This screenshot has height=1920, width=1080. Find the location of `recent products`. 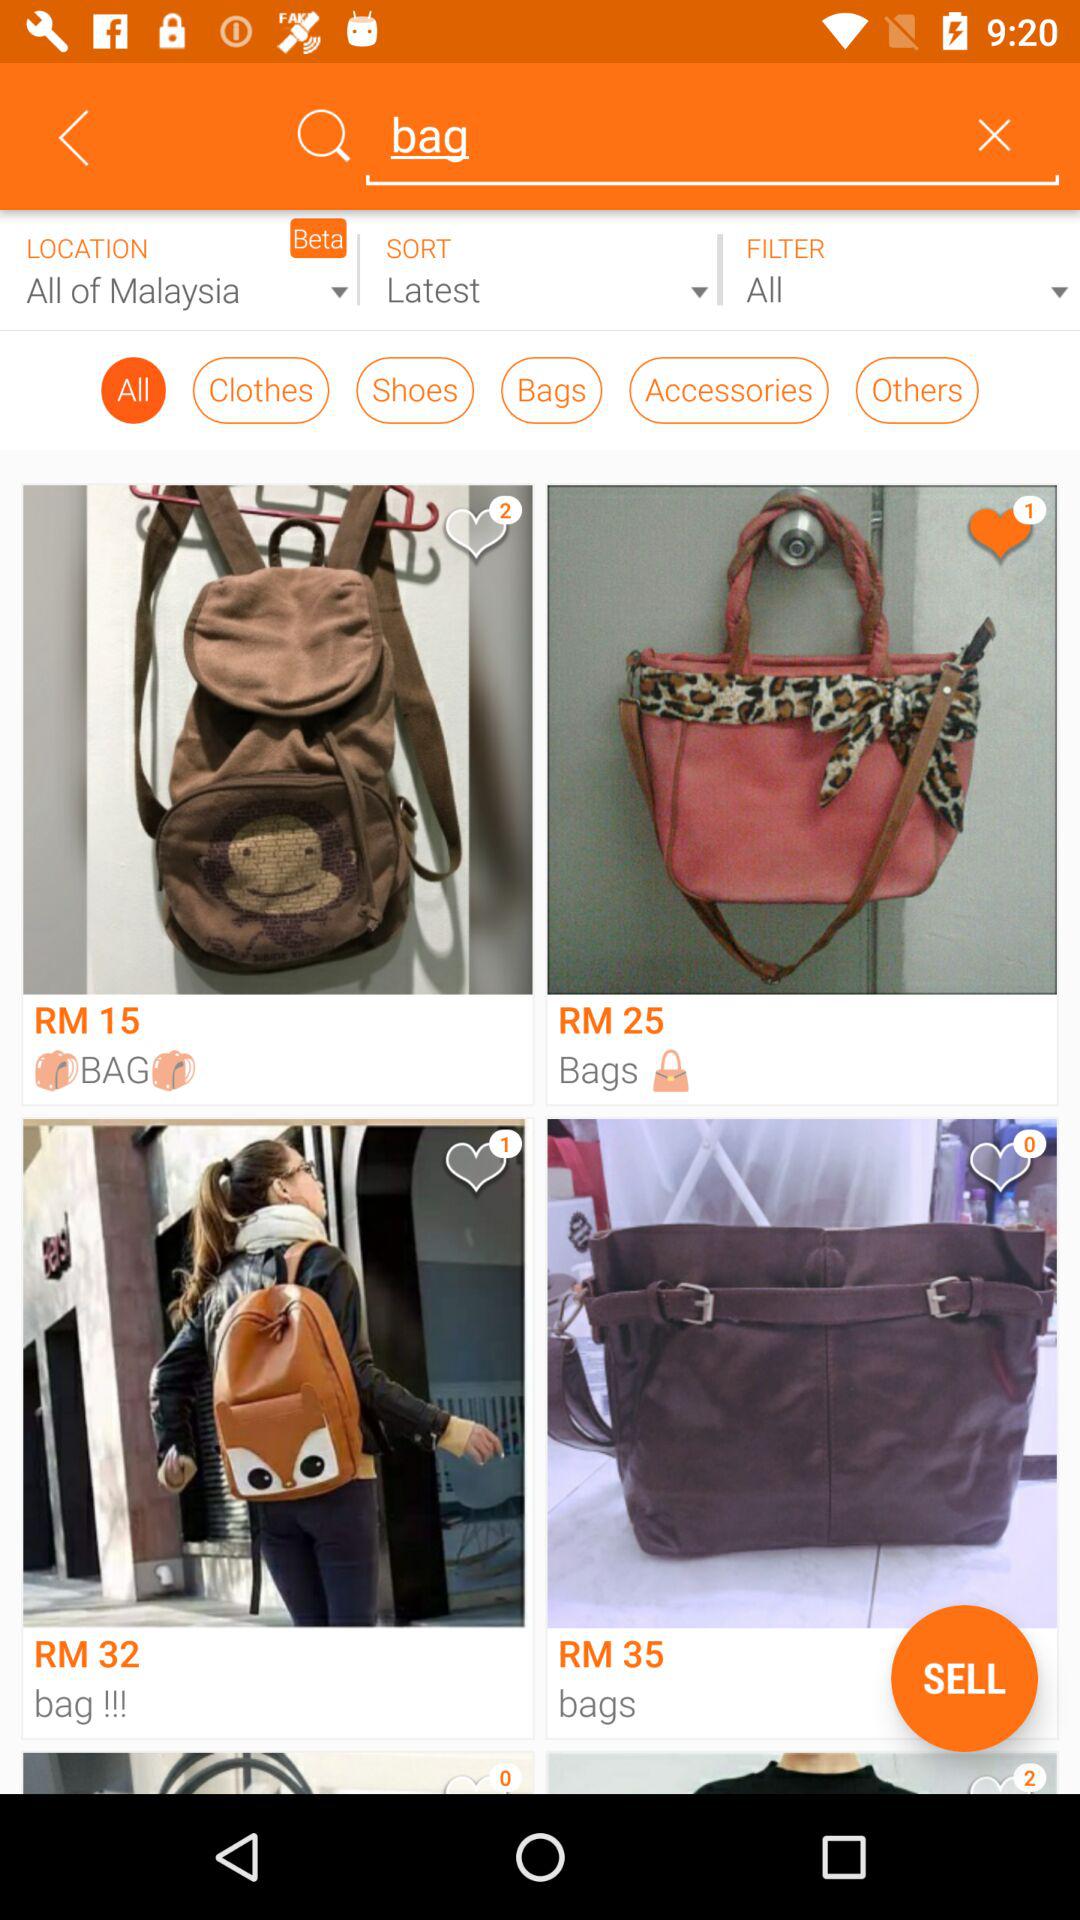

recent products is located at coordinates (540, 270).